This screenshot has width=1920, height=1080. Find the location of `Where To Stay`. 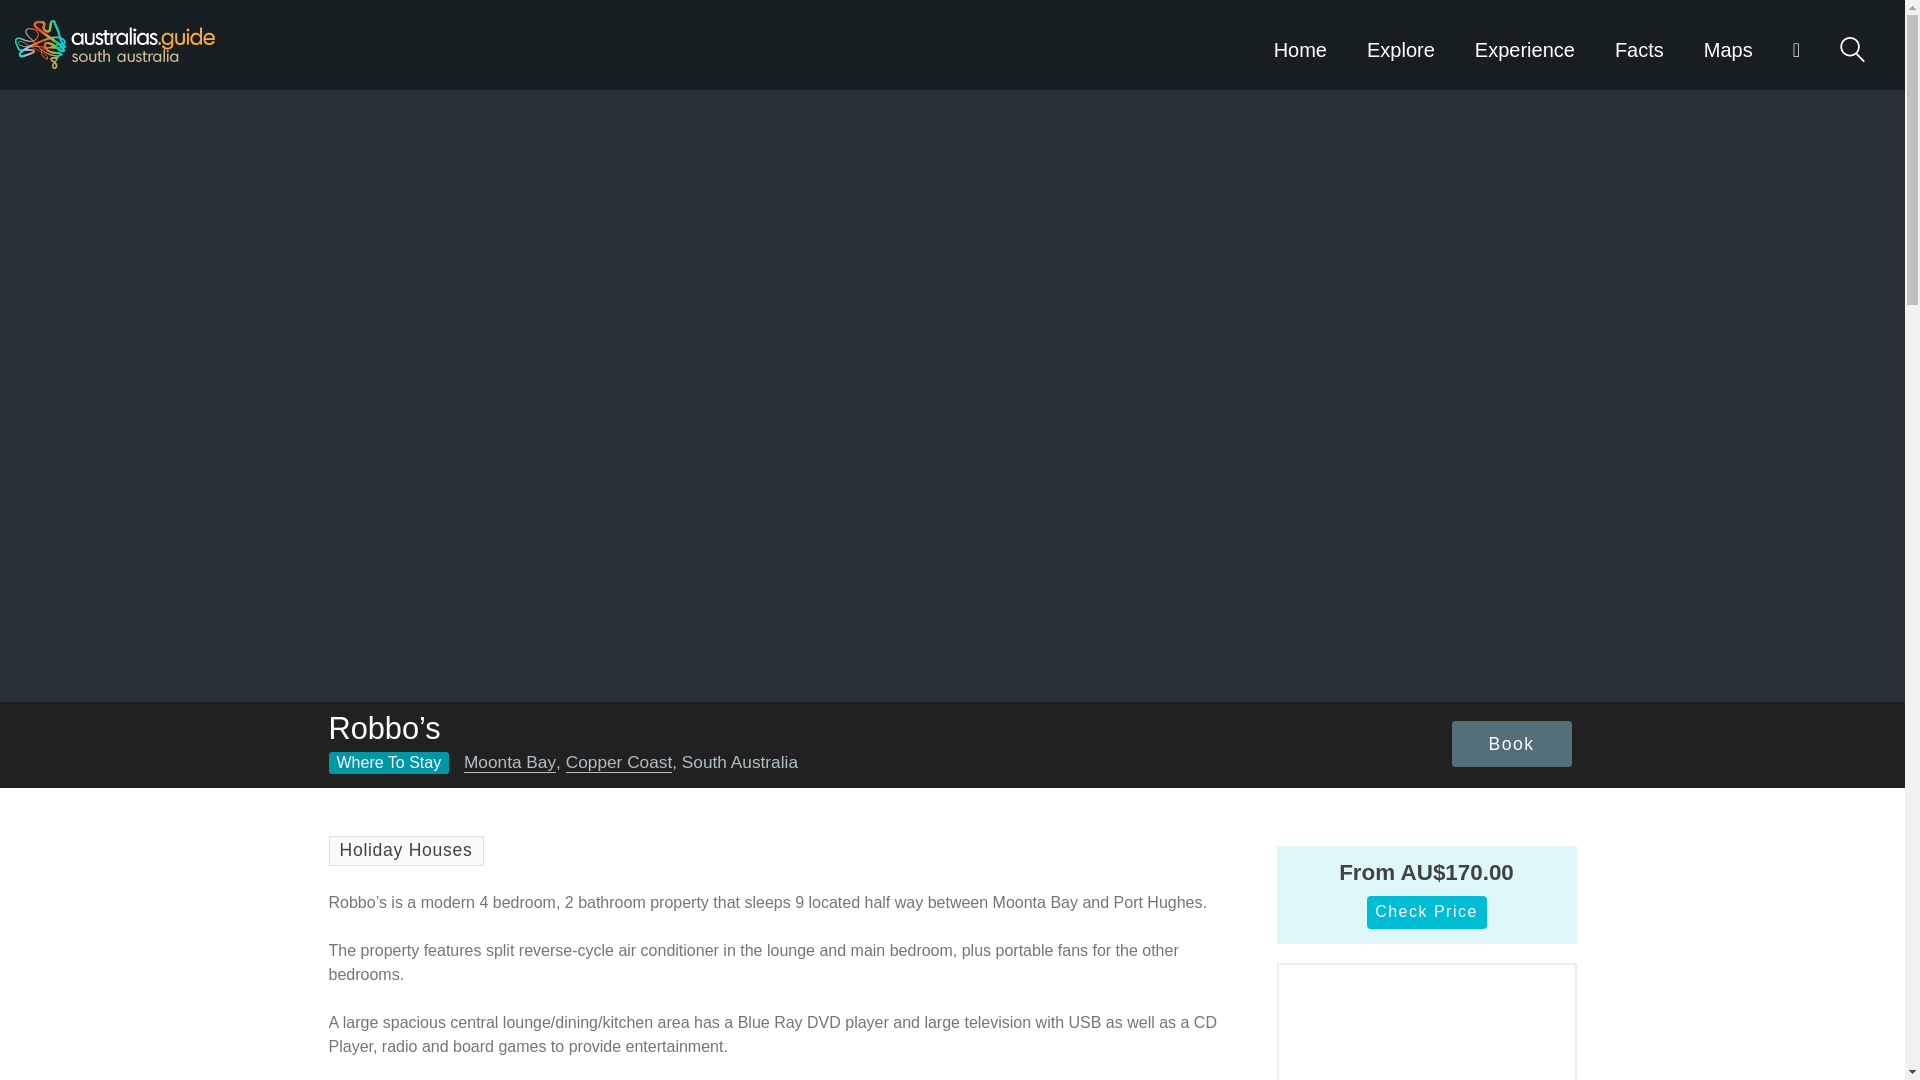

Where To Stay is located at coordinates (388, 762).